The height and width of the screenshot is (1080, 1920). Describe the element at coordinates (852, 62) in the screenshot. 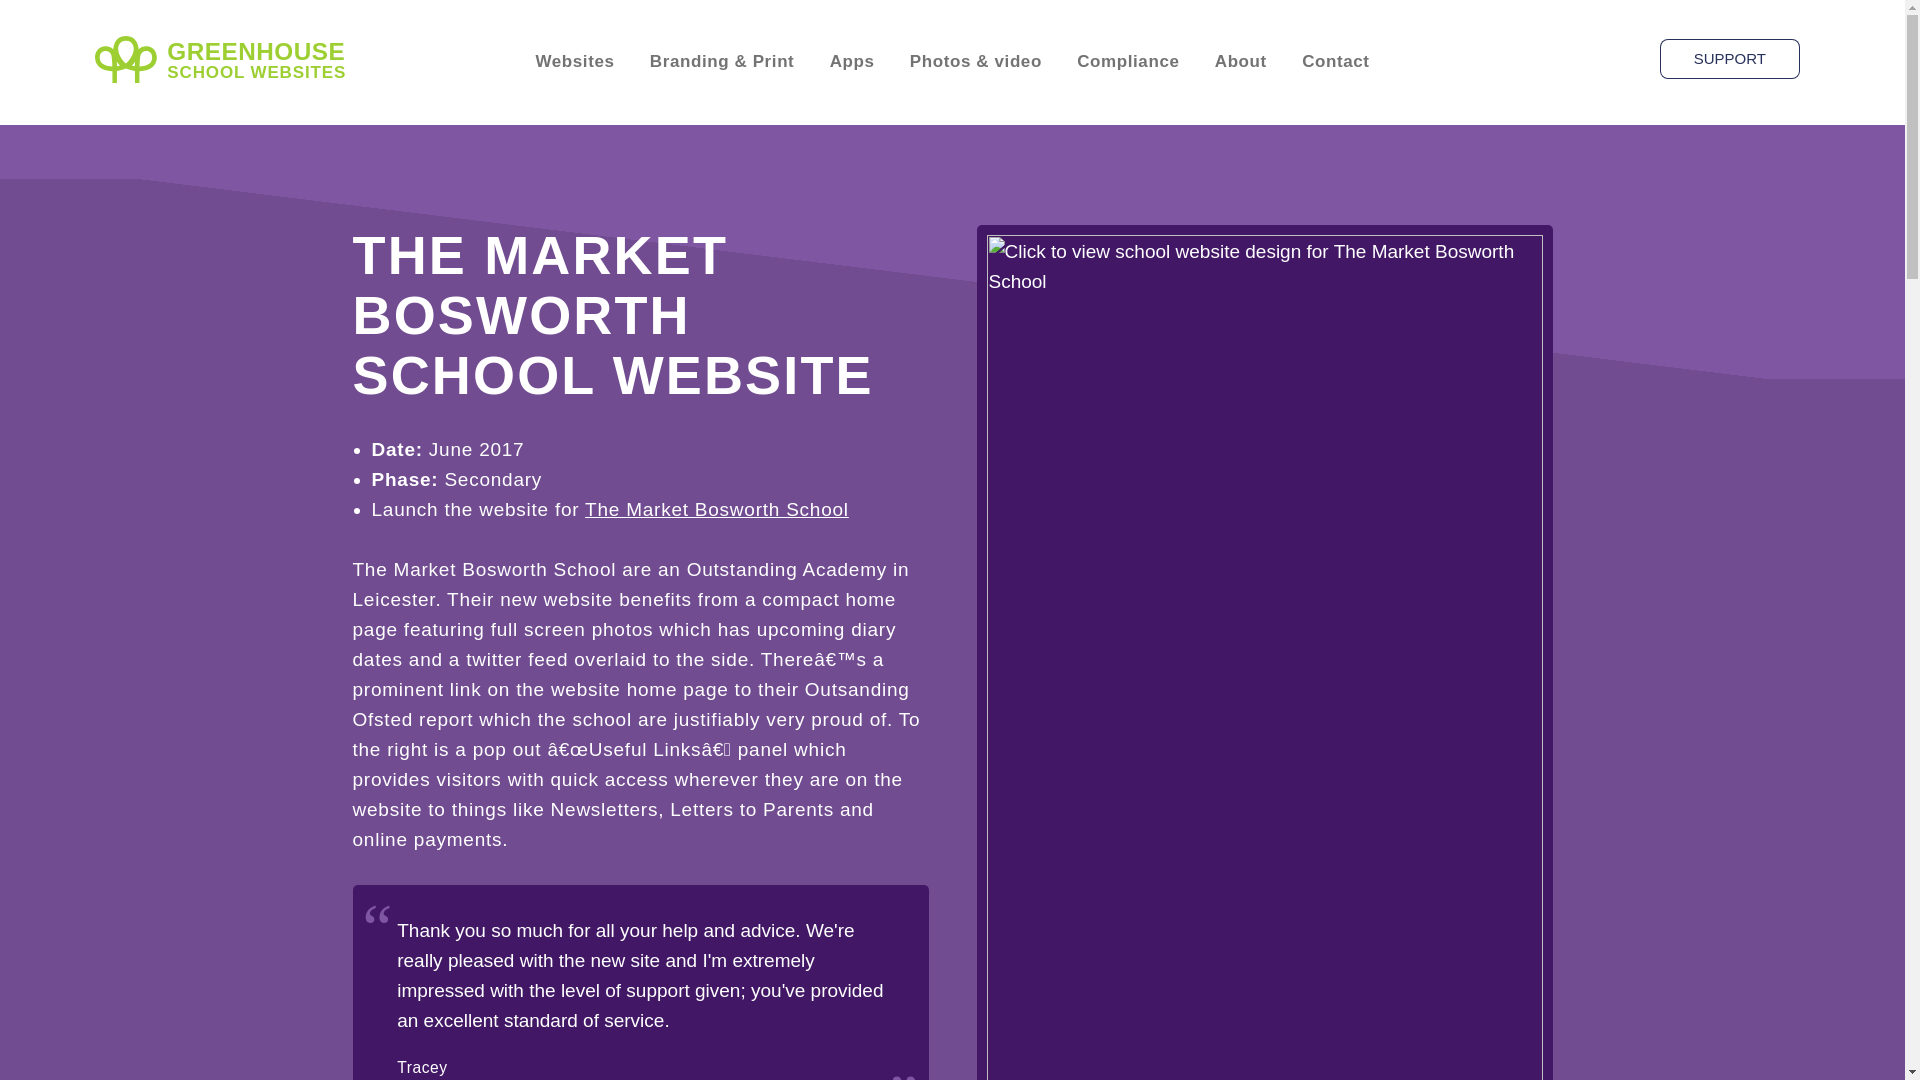

I see `Apps` at that location.